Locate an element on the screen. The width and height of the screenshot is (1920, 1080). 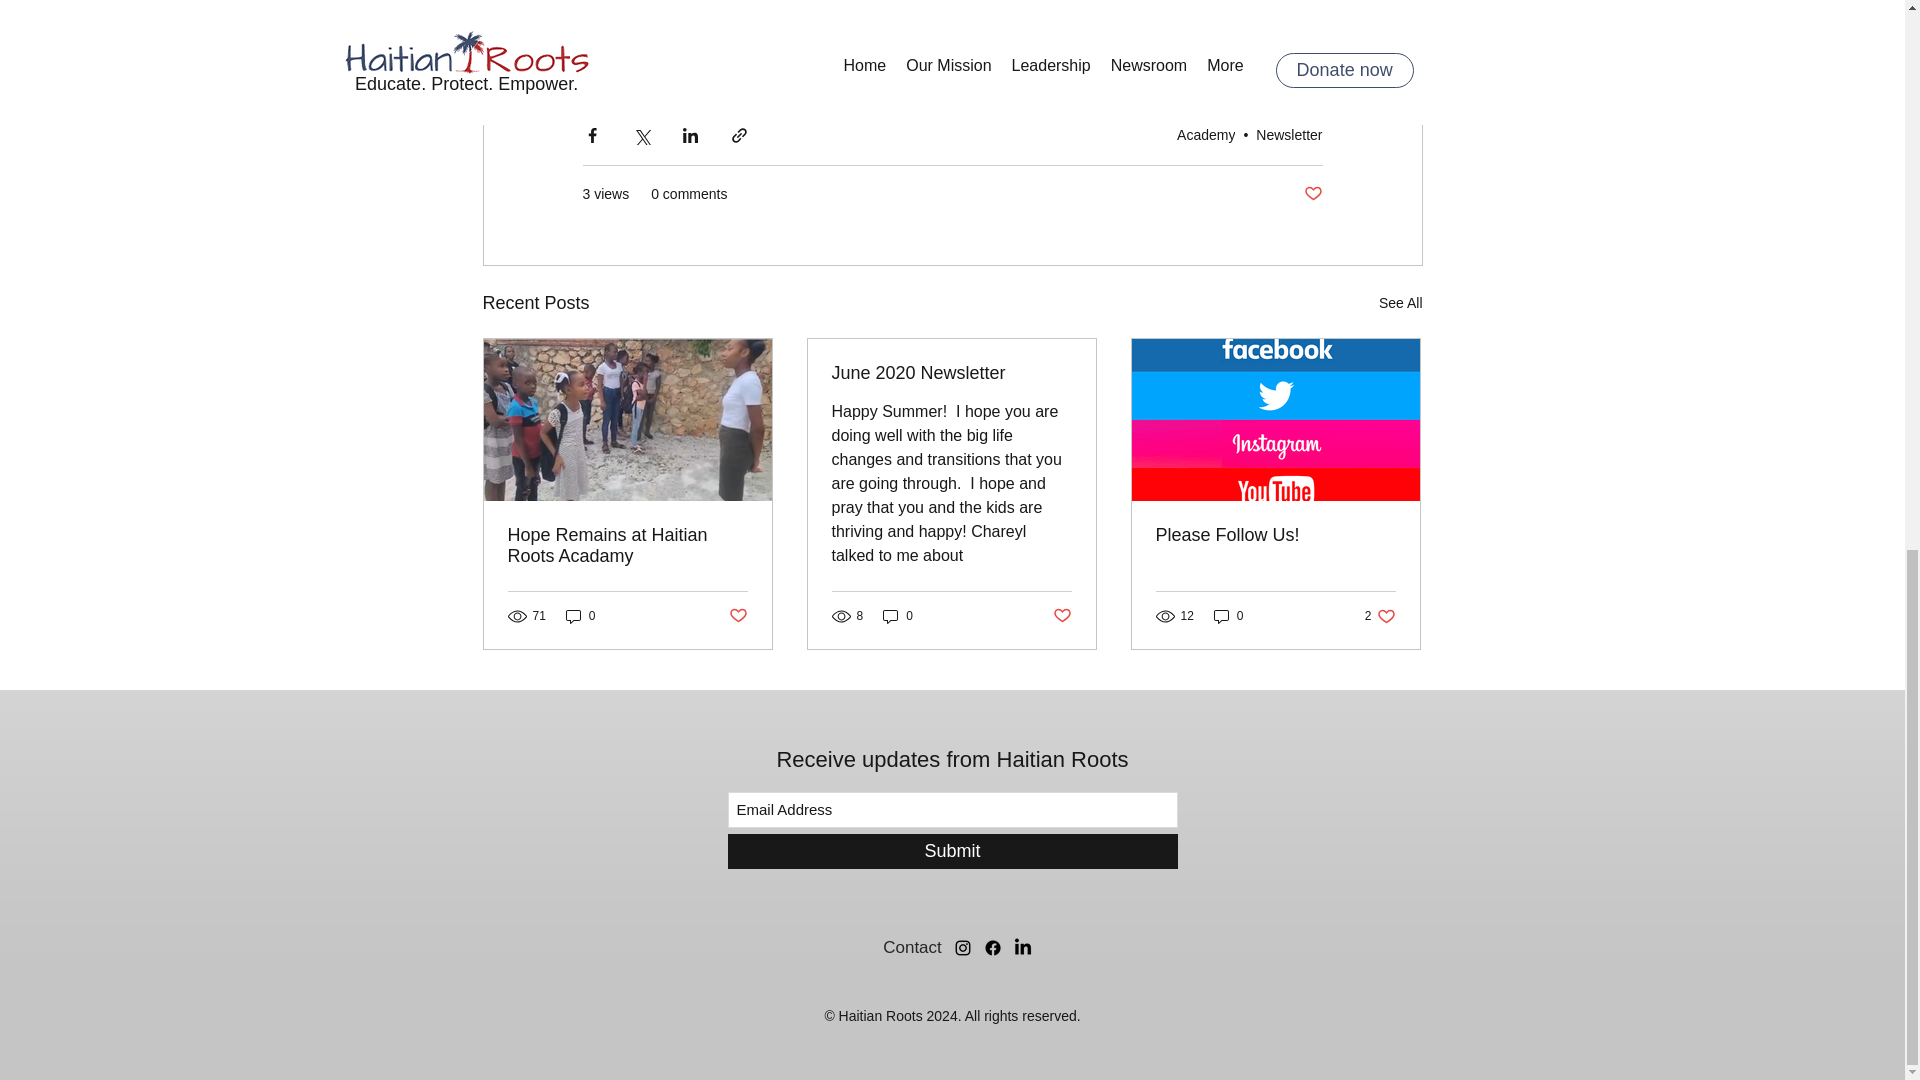
Post not marked as liked is located at coordinates (736, 616).